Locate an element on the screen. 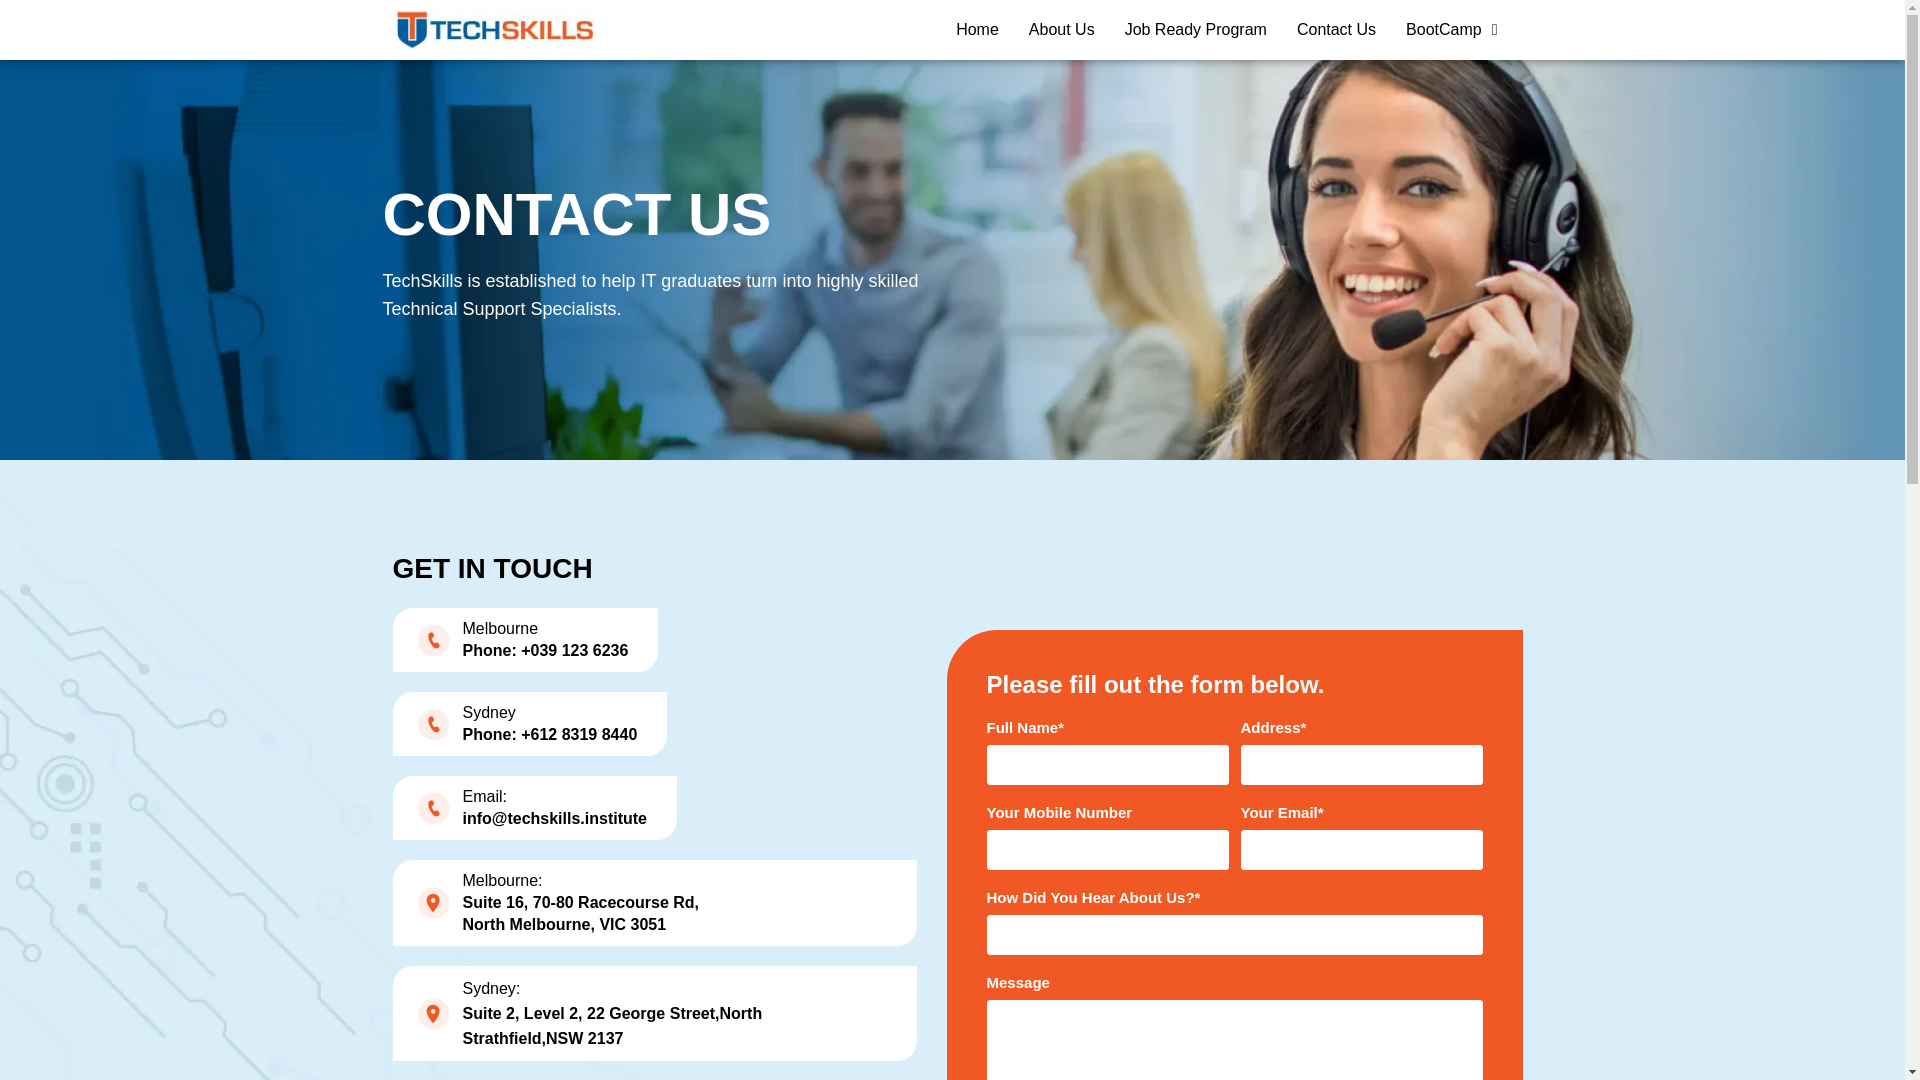 The height and width of the screenshot is (1080, 1920). Home is located at coordinates (976, 29).